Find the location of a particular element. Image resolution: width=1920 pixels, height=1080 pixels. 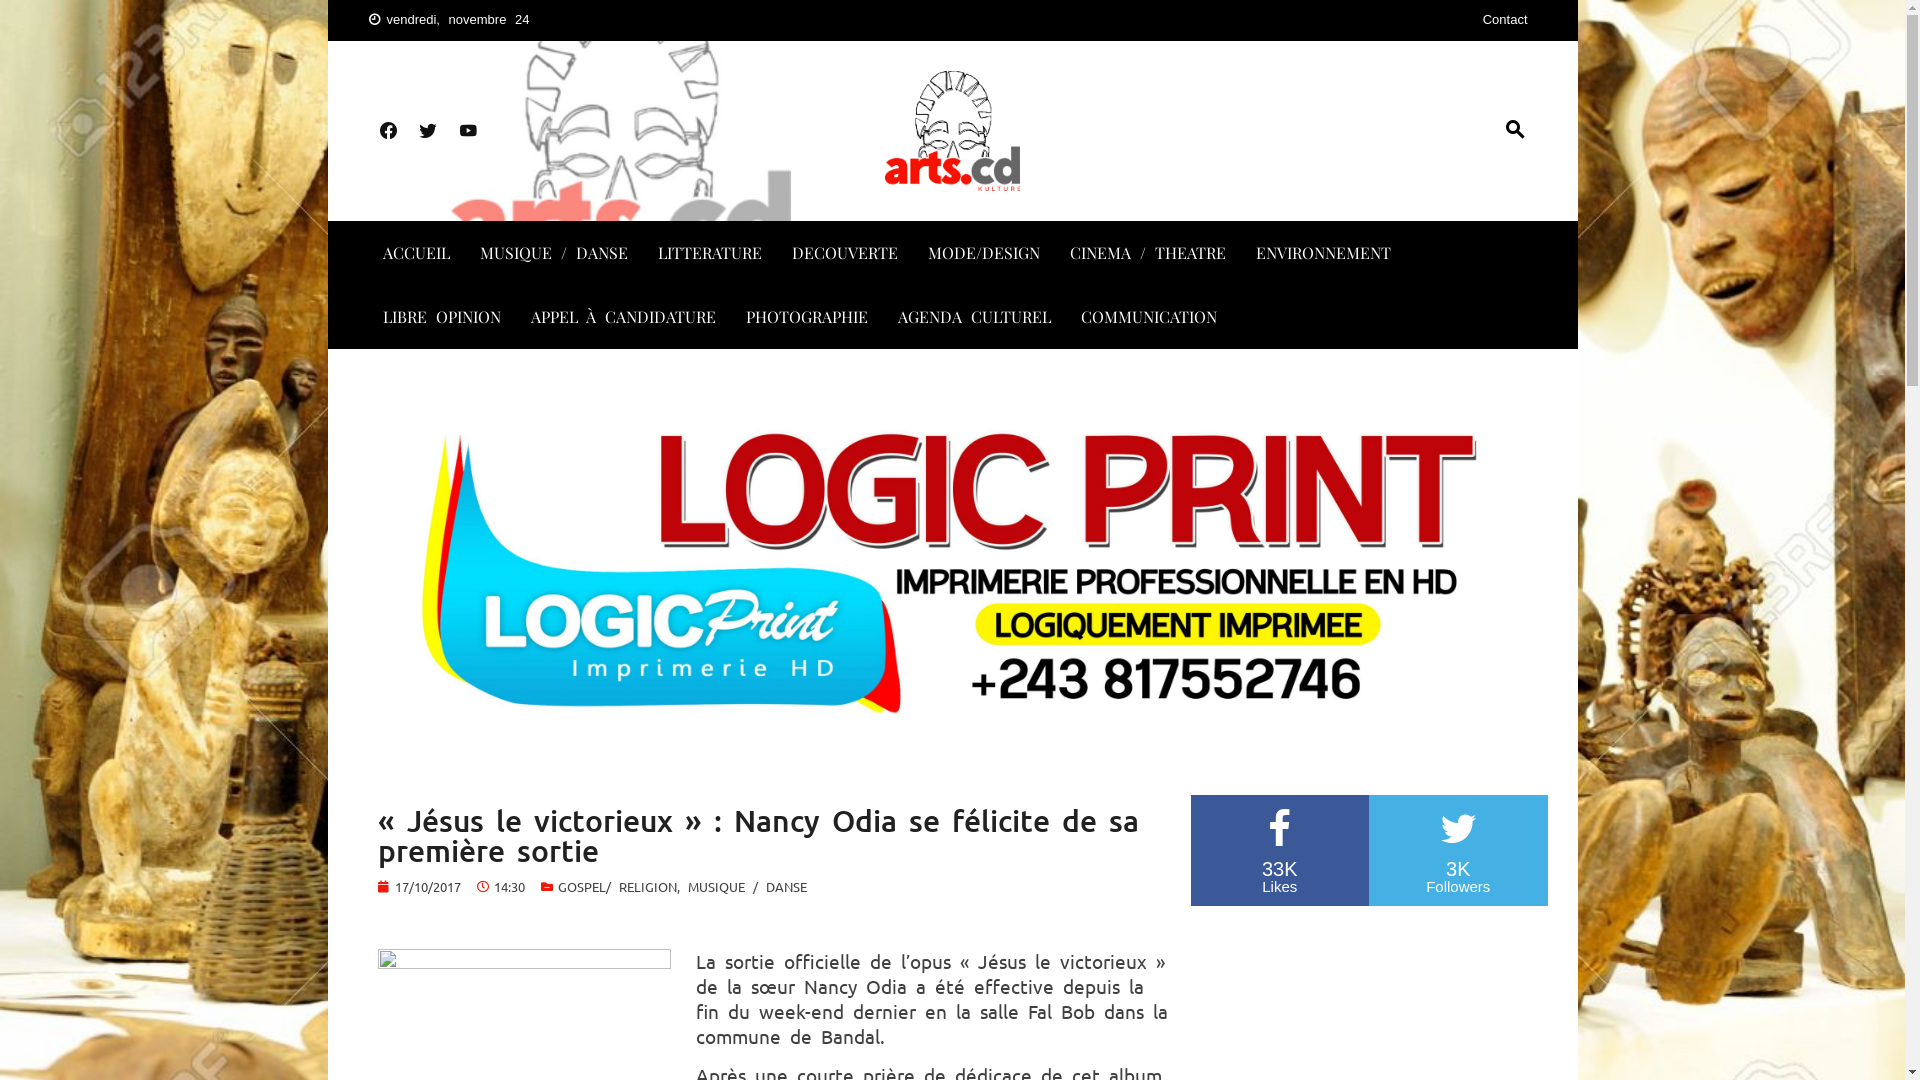

LIBRE OPINION is located at coordinates (441, 317).